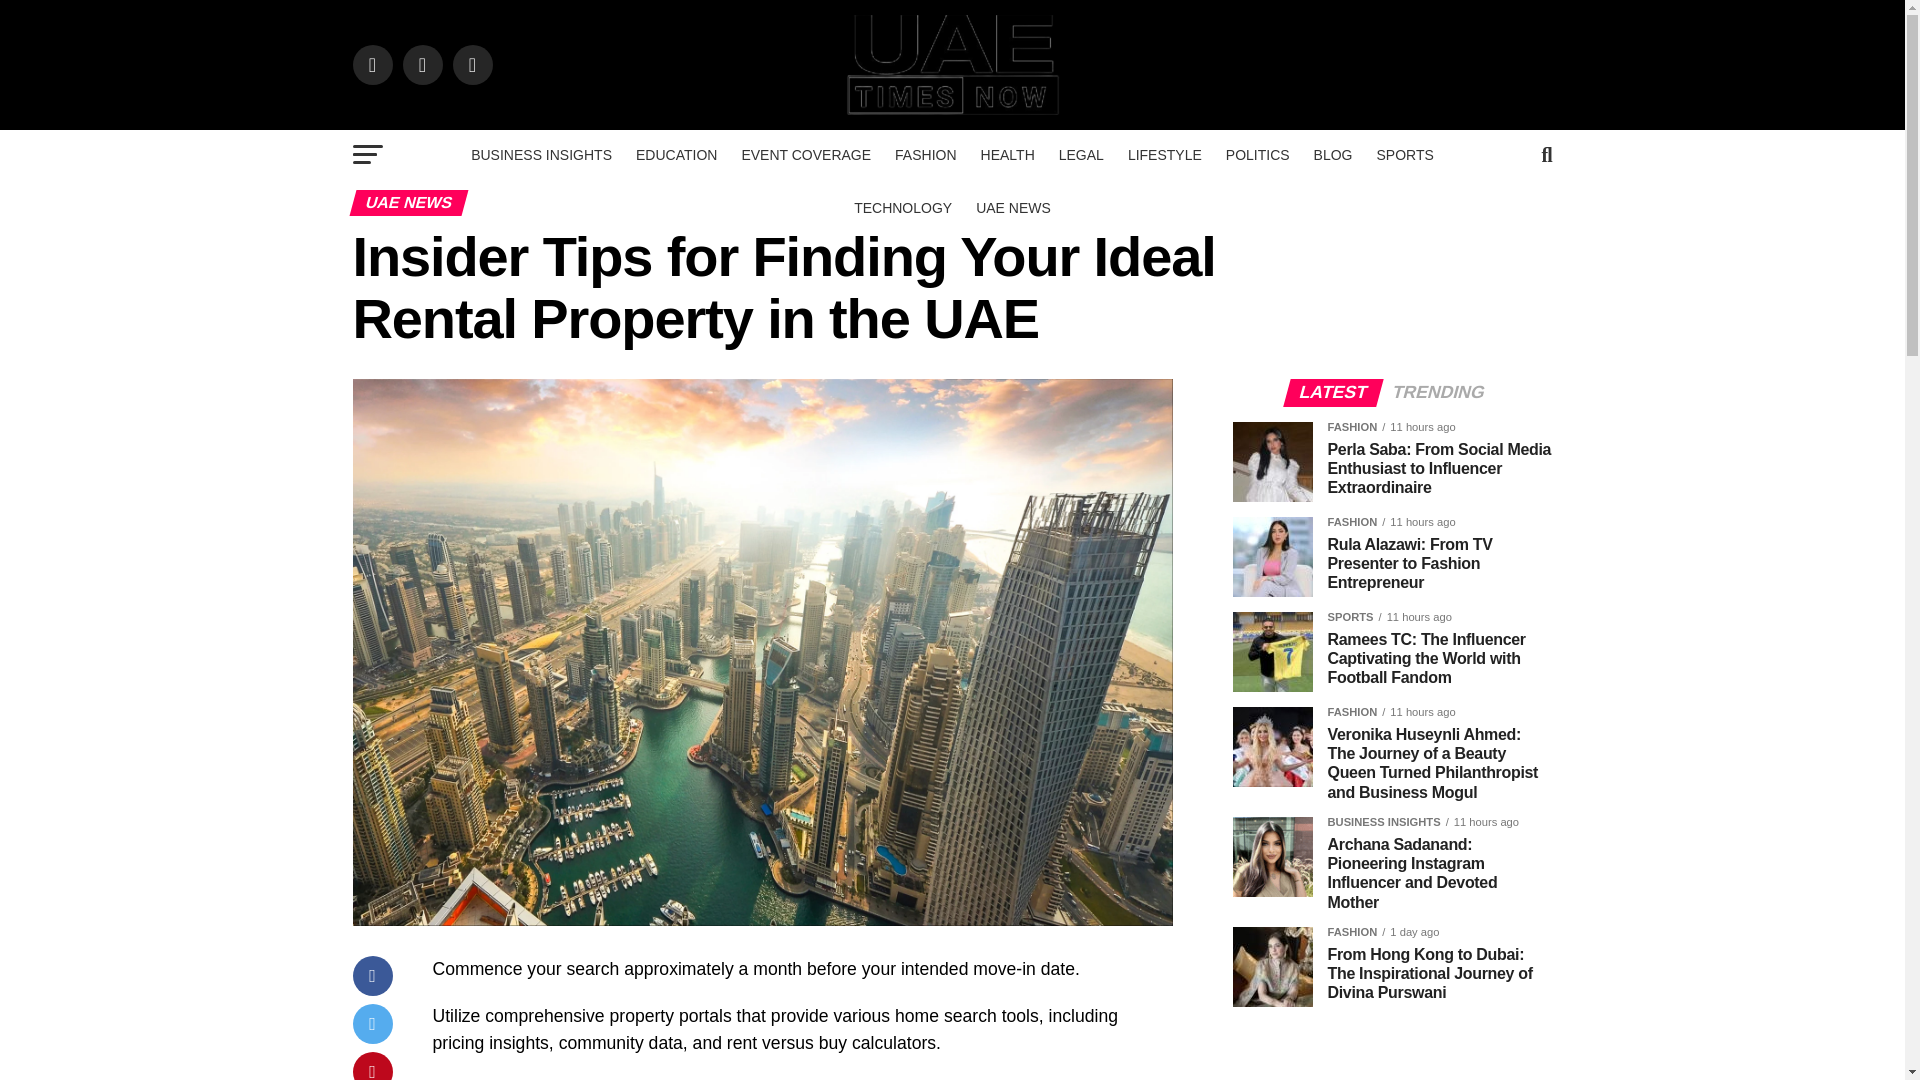 This screenshot has height=1080, width=1920. What do you see at coordinates (541, 154) in the screenshot?
I see `BUSINESS INSIGHTS` at bounding box center [541, 154].